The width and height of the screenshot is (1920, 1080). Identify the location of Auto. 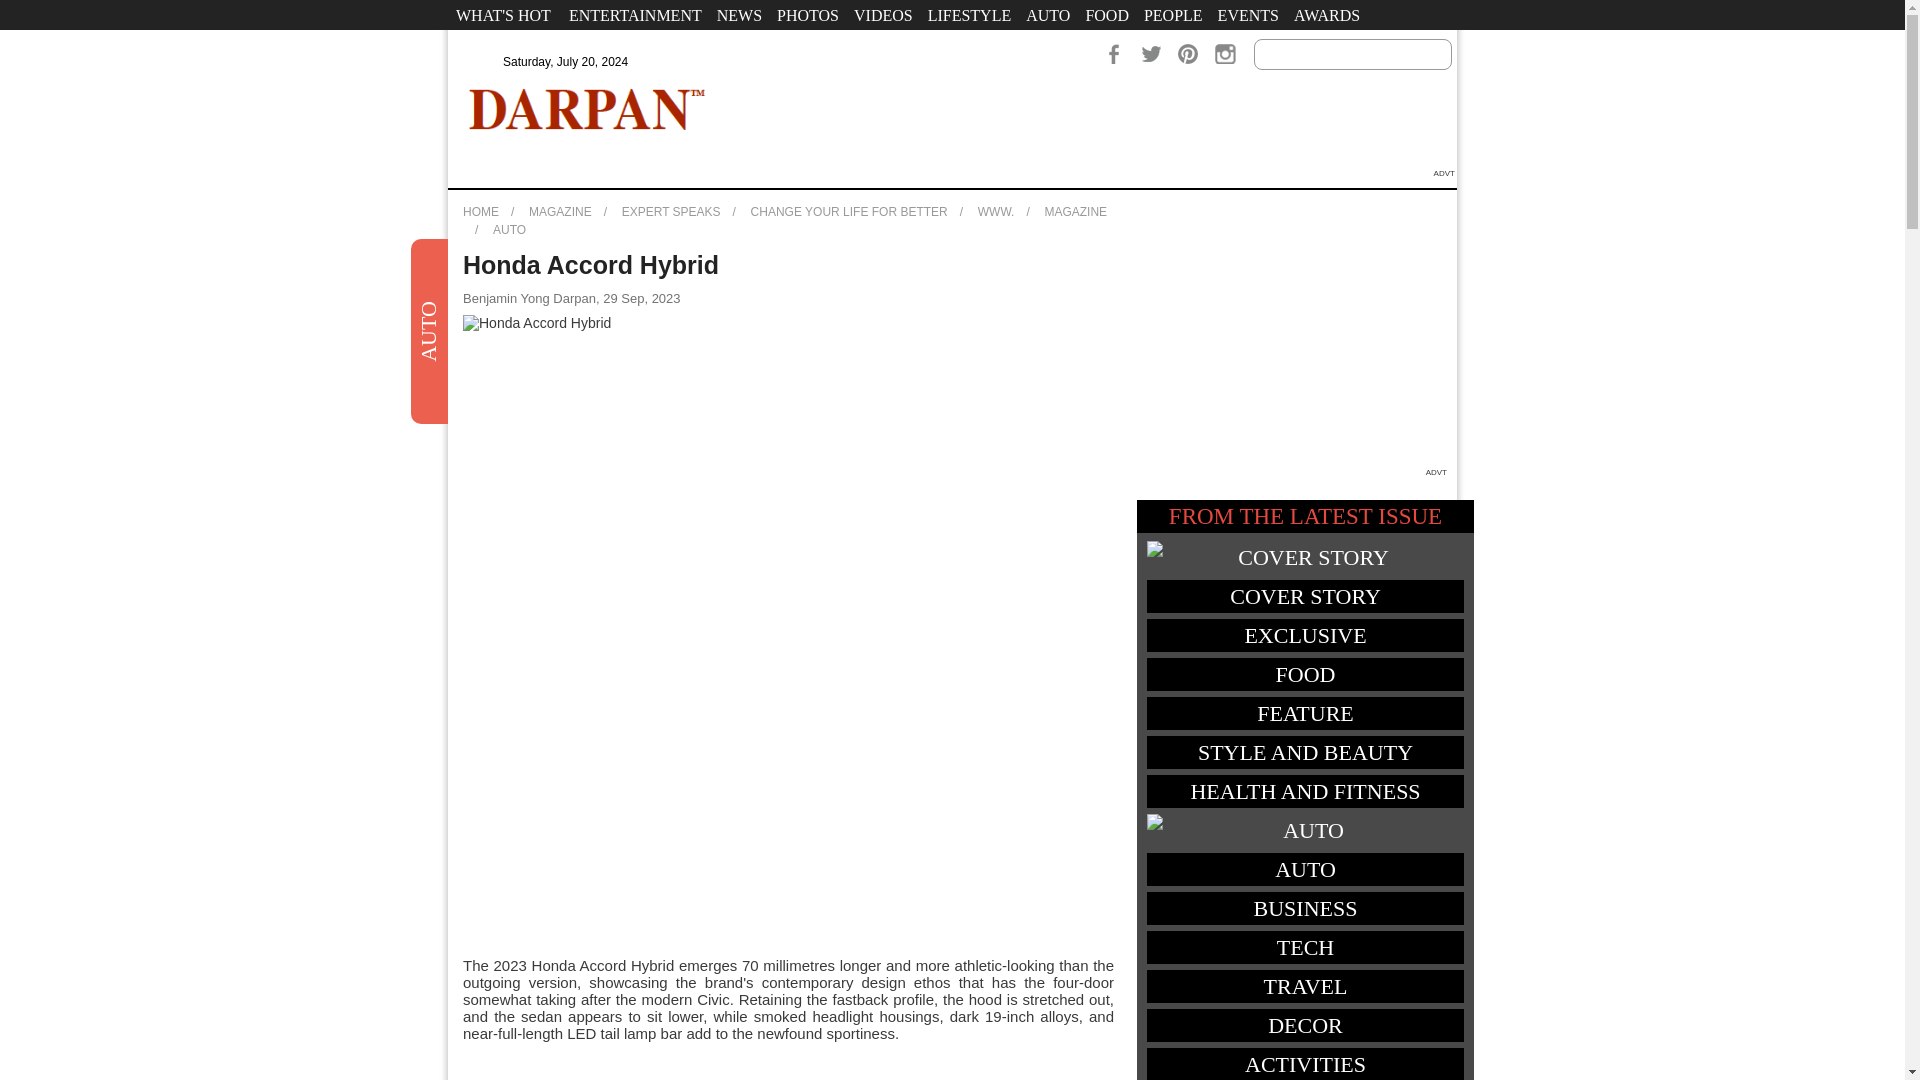
(1048, 15).